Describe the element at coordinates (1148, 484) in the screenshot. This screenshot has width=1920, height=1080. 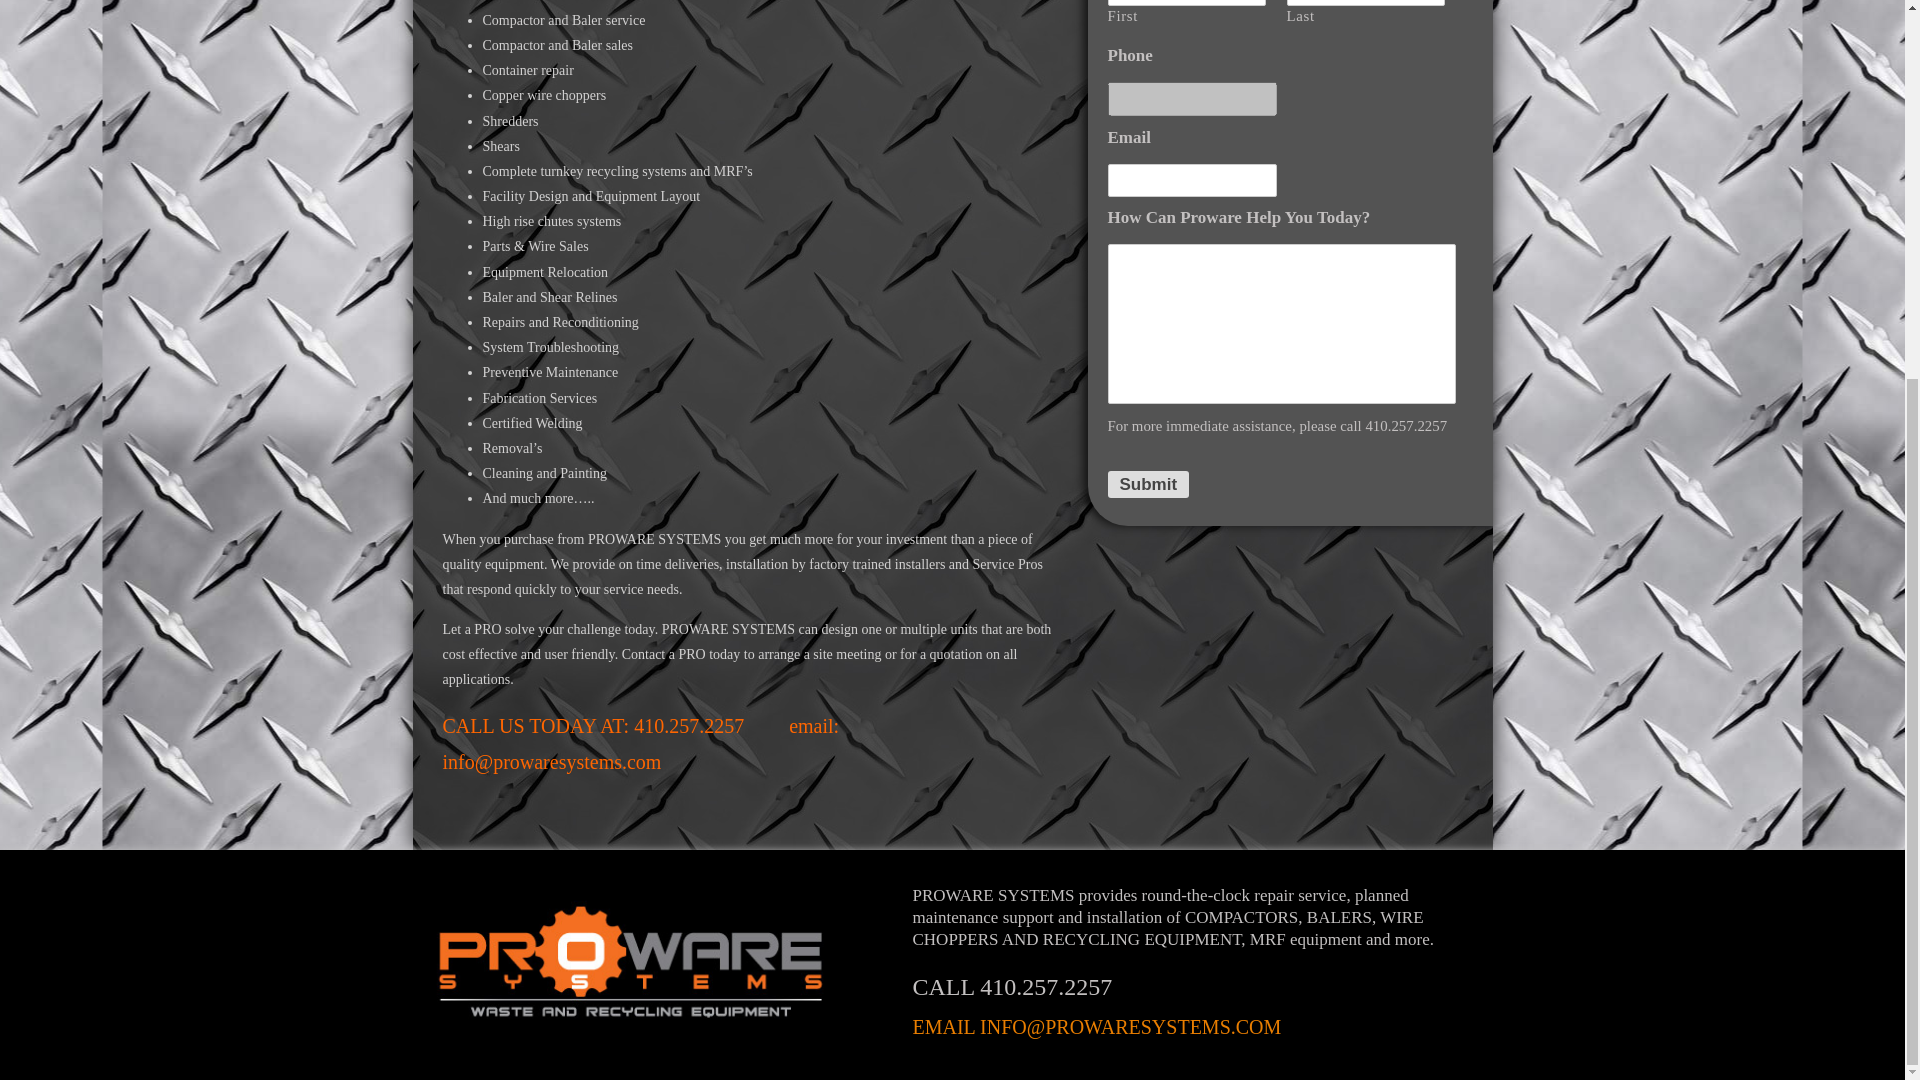
I see `Submit` at that location.